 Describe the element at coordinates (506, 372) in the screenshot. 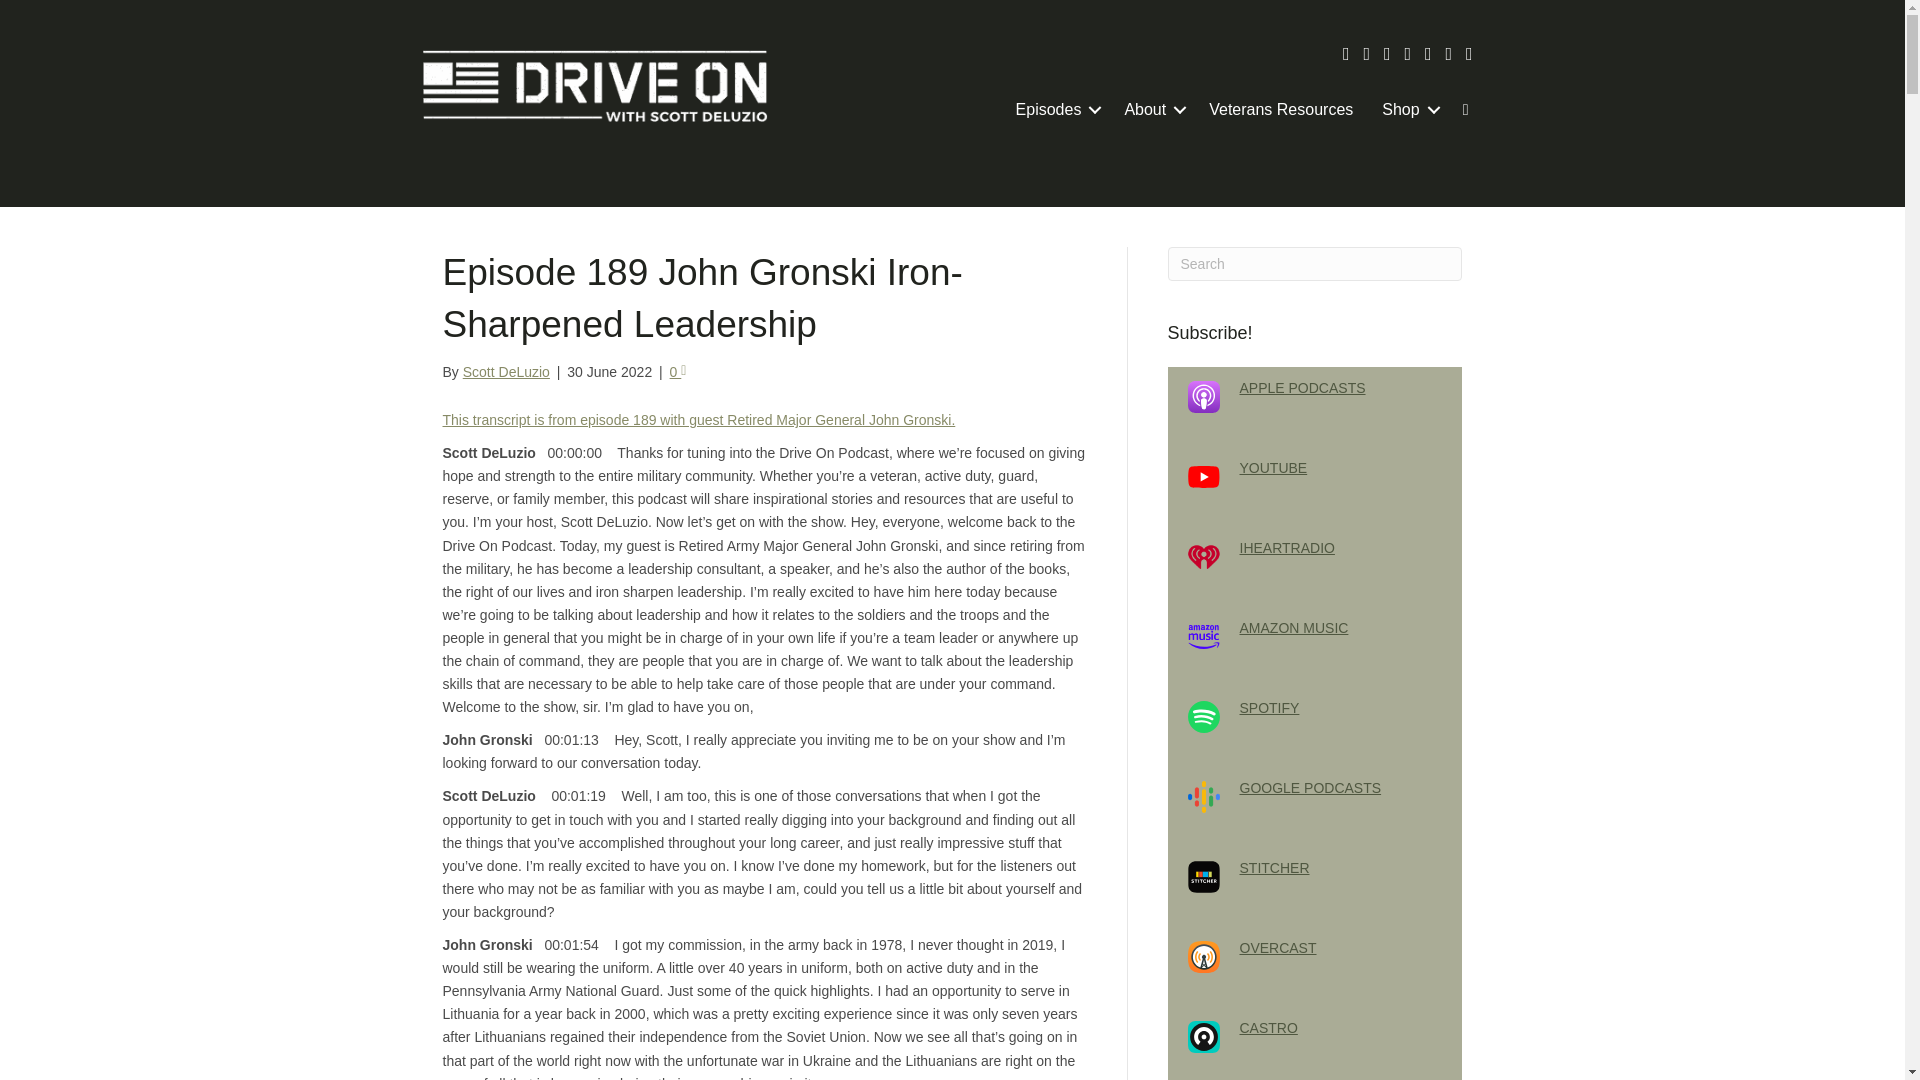

I see `Scott DeLuzio` at that location.